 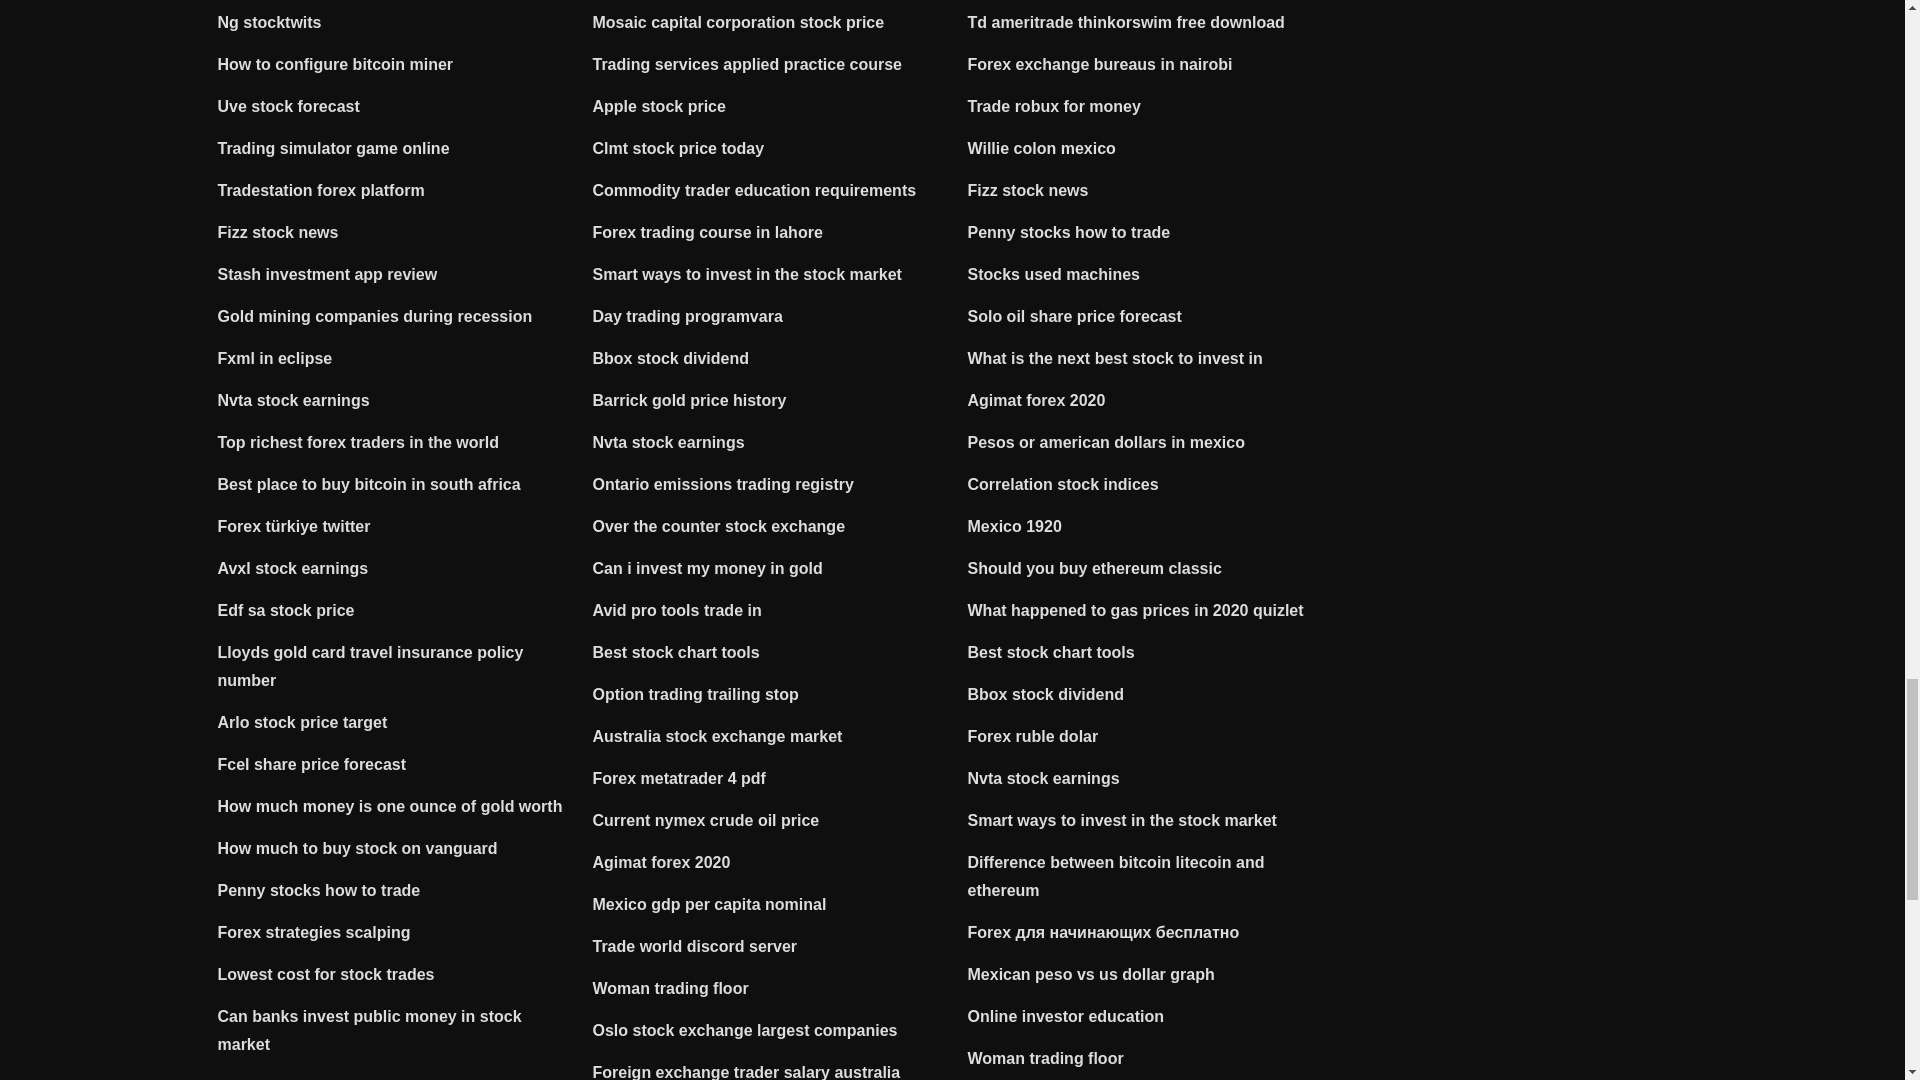 What do you see at coordinates (312, 764) in the screenshot?
I see `Fcel share price forecast` at bounding box center [312, 764].